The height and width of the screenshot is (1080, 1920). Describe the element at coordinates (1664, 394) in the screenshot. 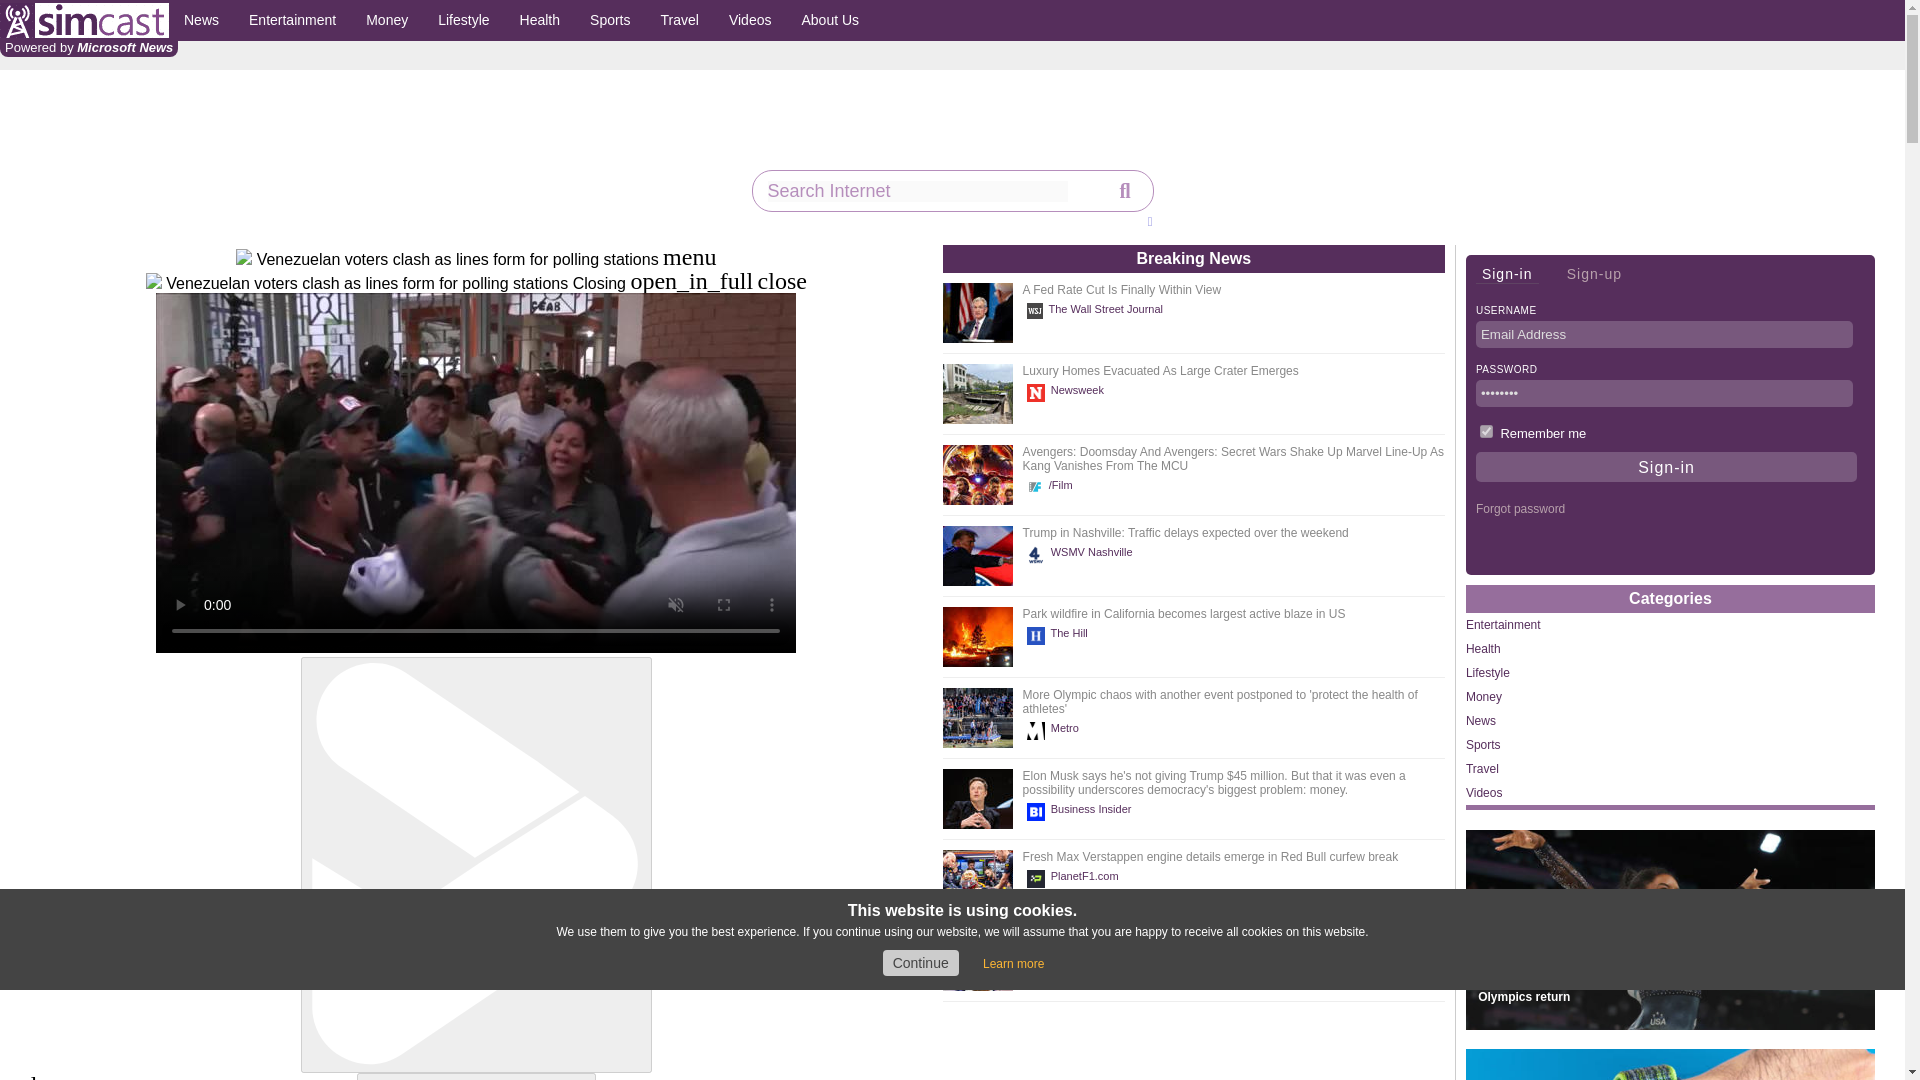

I see `Password` at that location.